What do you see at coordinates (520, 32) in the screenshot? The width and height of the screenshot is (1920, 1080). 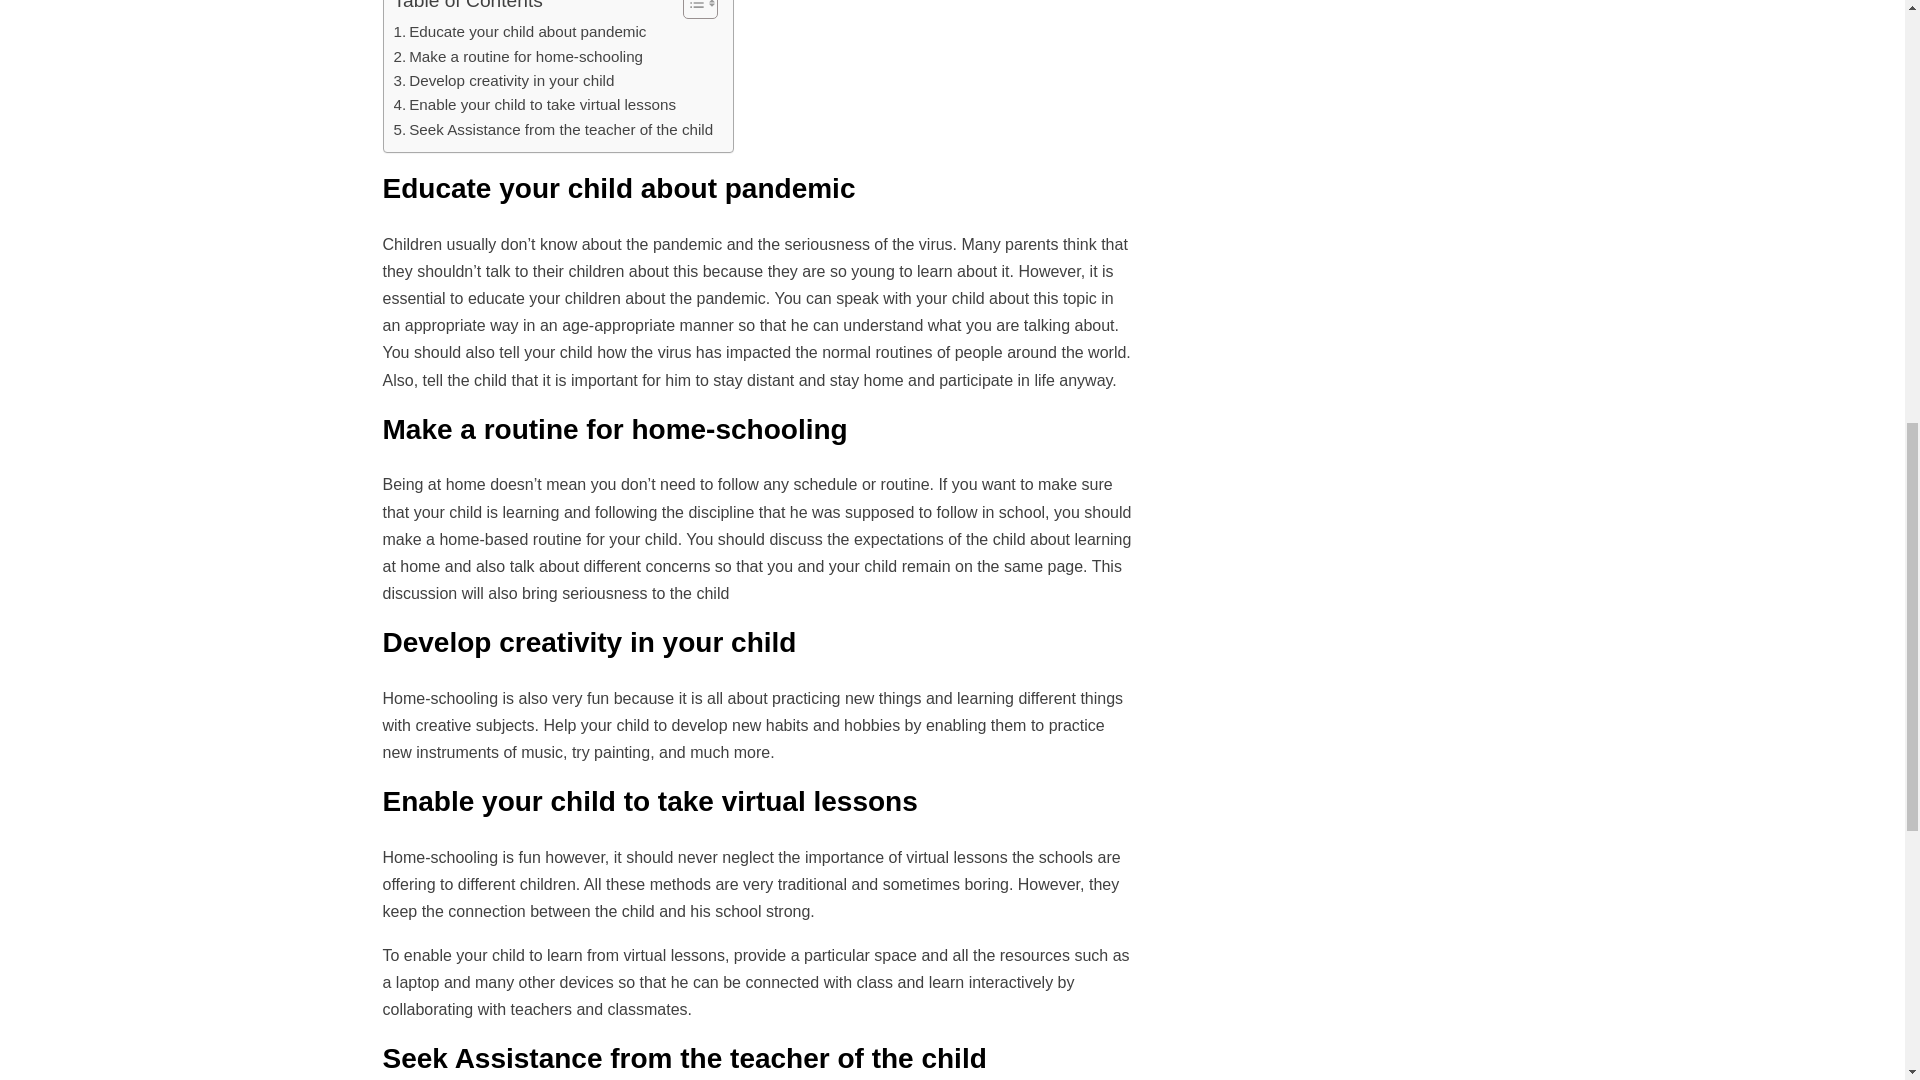 I see `Educate your child about pandemic` at bounding box center [520, 32].